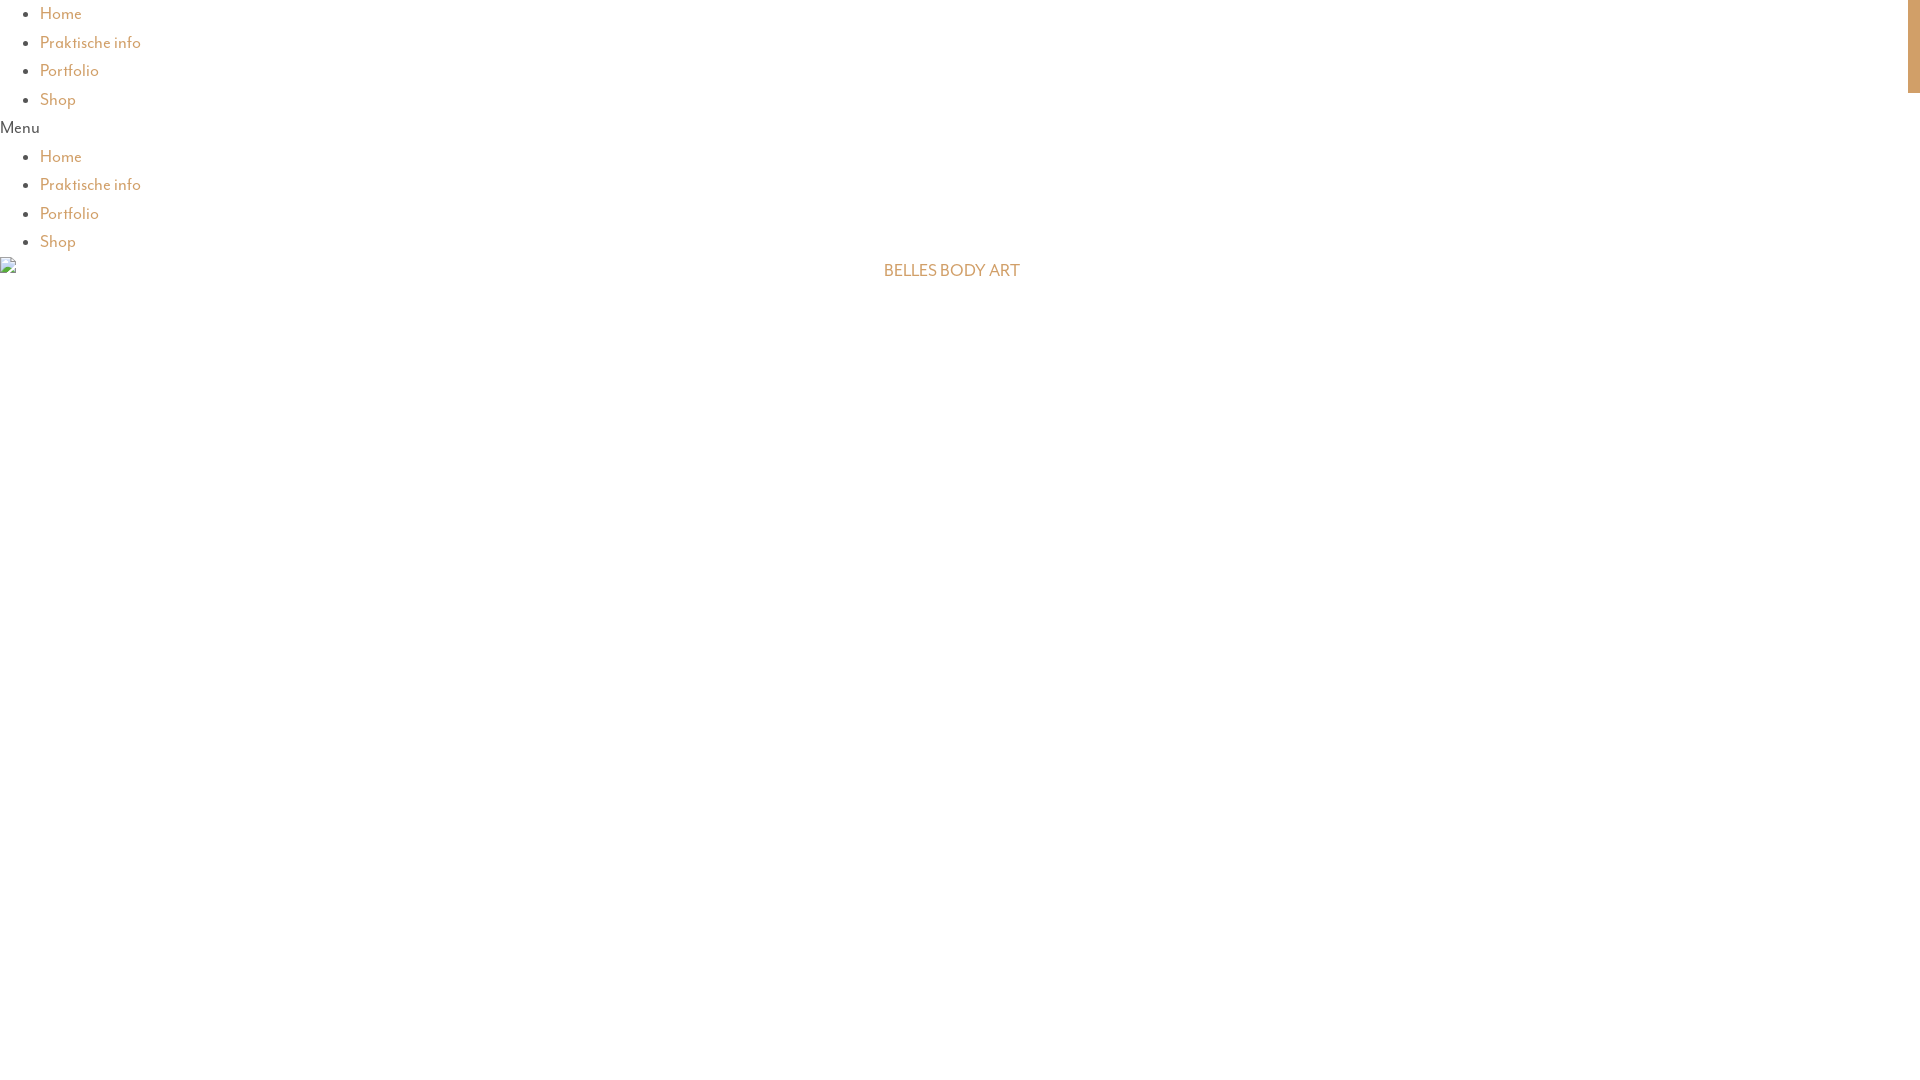 Image resolution: width=1920 pixels, height=1080 pixels. I want to click on Portfolio, so click(70, 212).